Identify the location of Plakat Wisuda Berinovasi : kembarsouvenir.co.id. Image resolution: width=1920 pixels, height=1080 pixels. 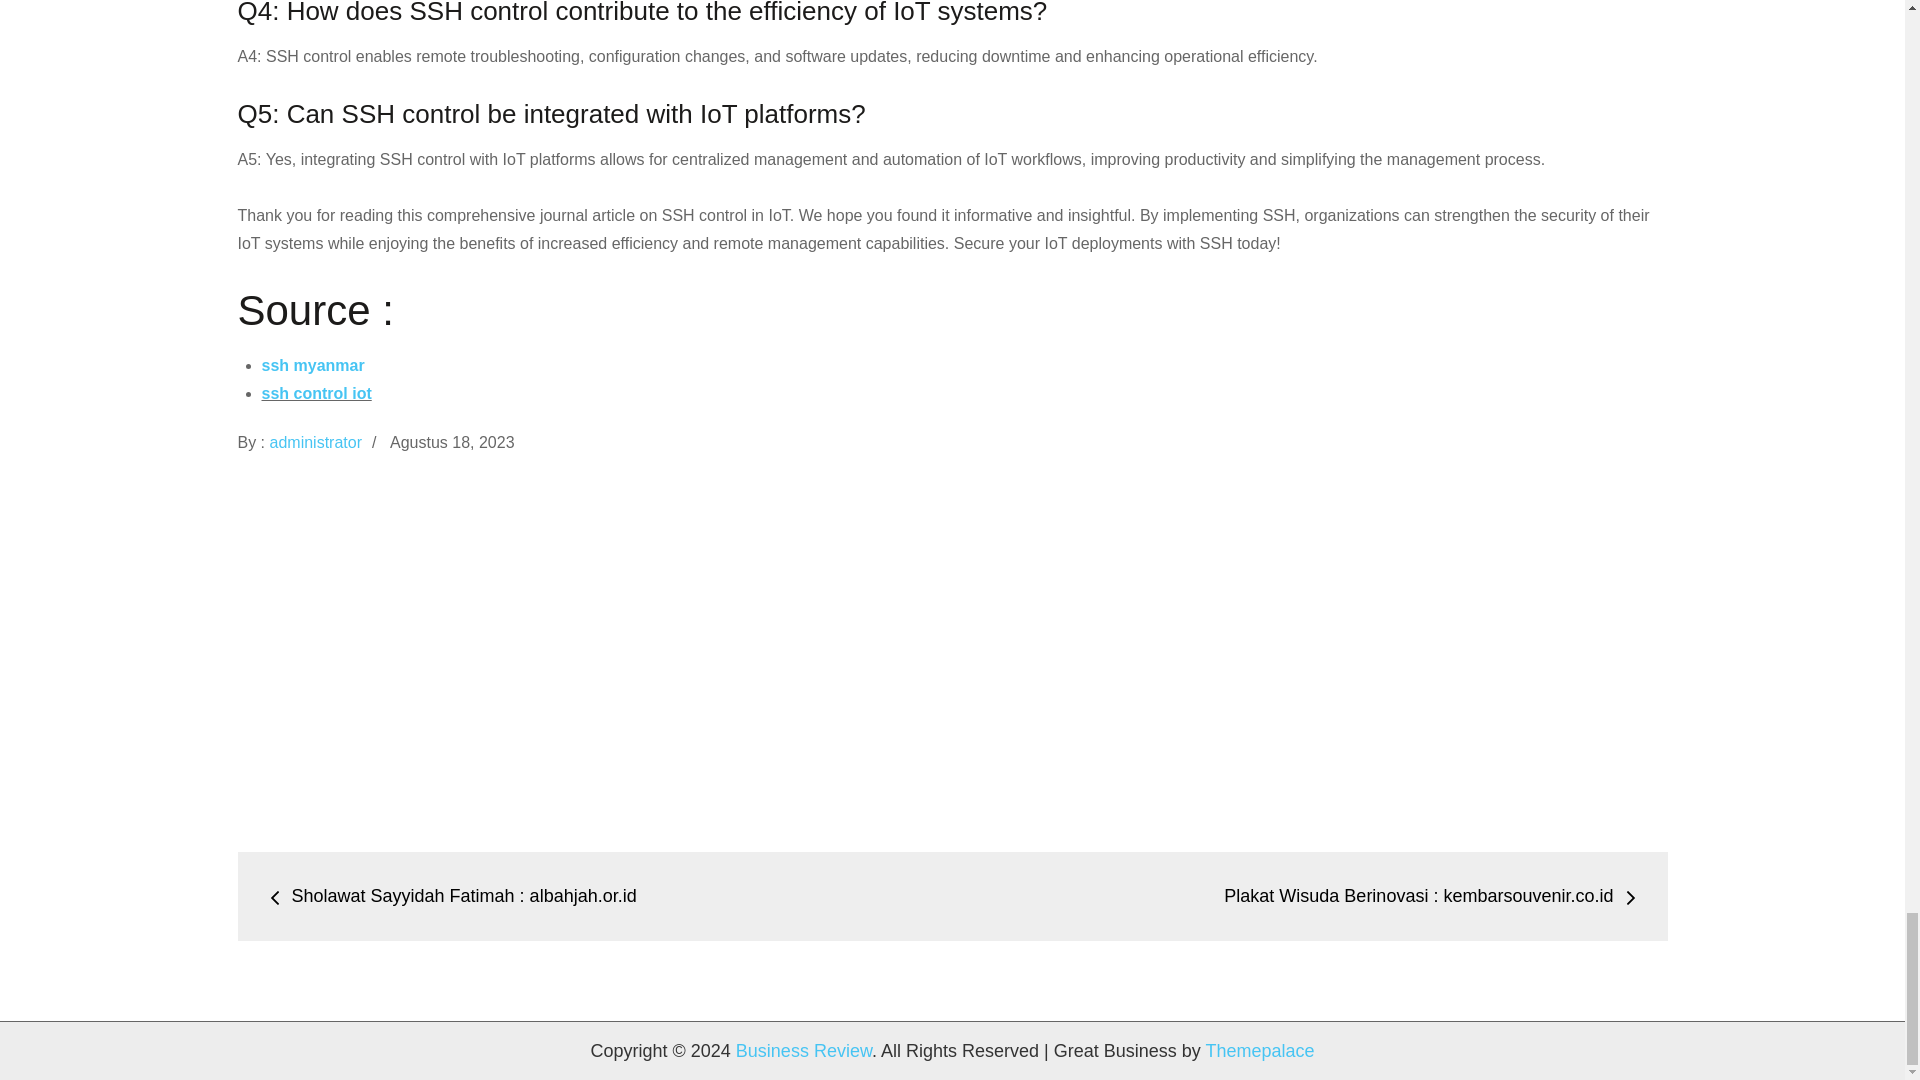
(1430, 896).